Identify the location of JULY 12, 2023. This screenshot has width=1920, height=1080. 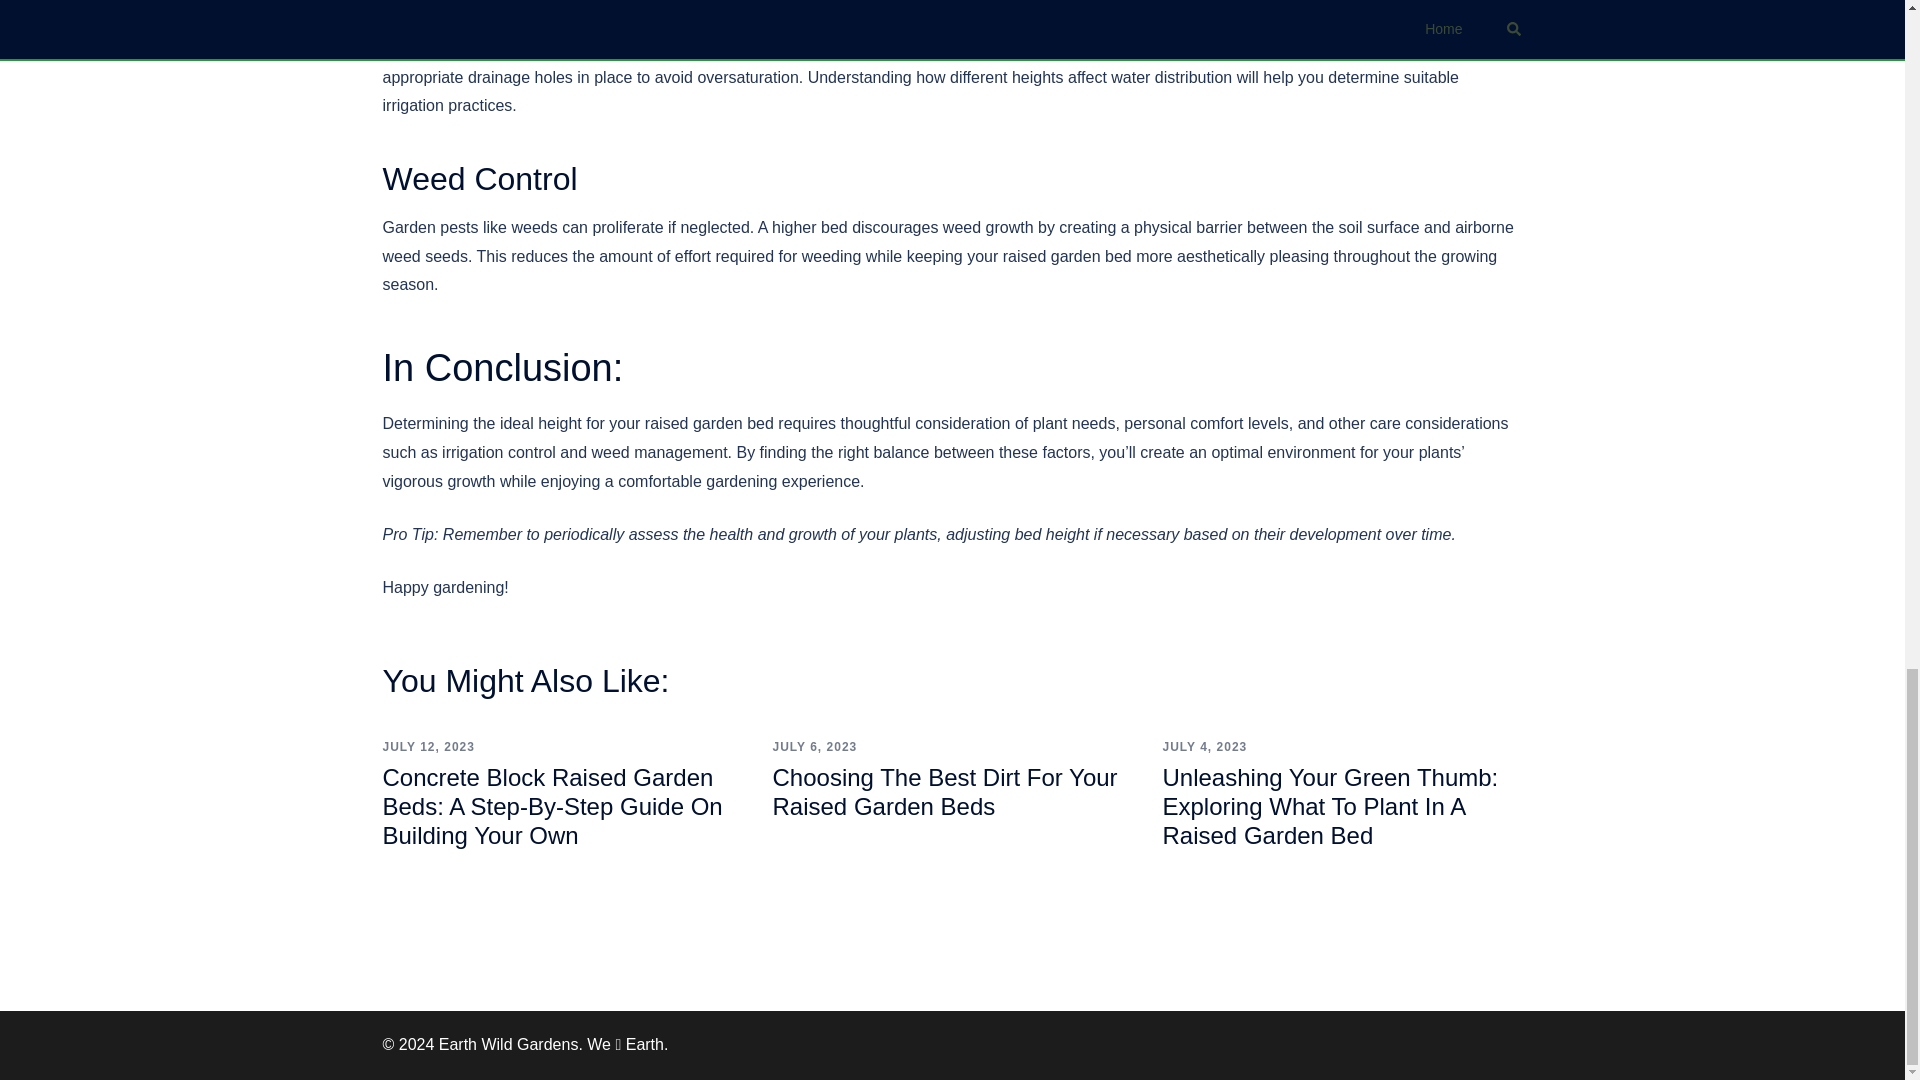
(428, 746).